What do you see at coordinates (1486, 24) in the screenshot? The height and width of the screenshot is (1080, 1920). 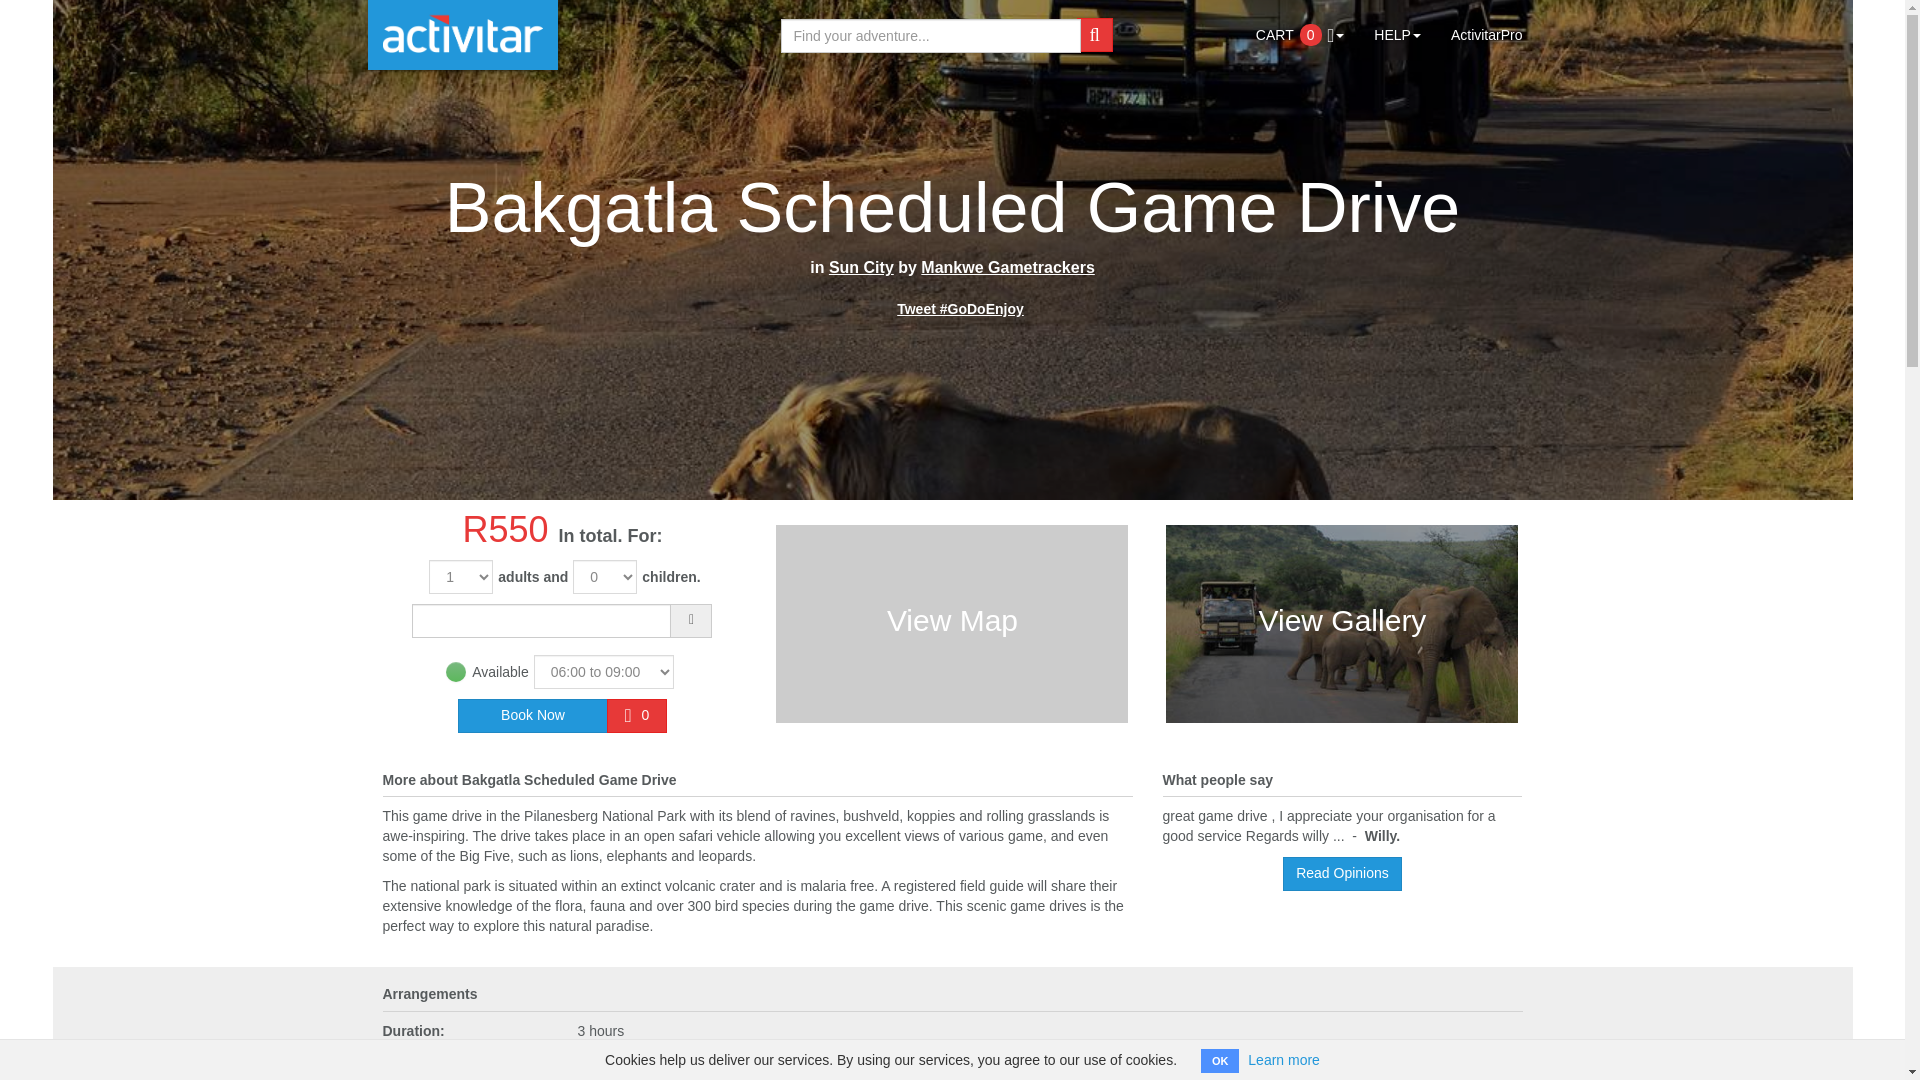 I see `ActivitarPro` at bounding box center [1486, 24].